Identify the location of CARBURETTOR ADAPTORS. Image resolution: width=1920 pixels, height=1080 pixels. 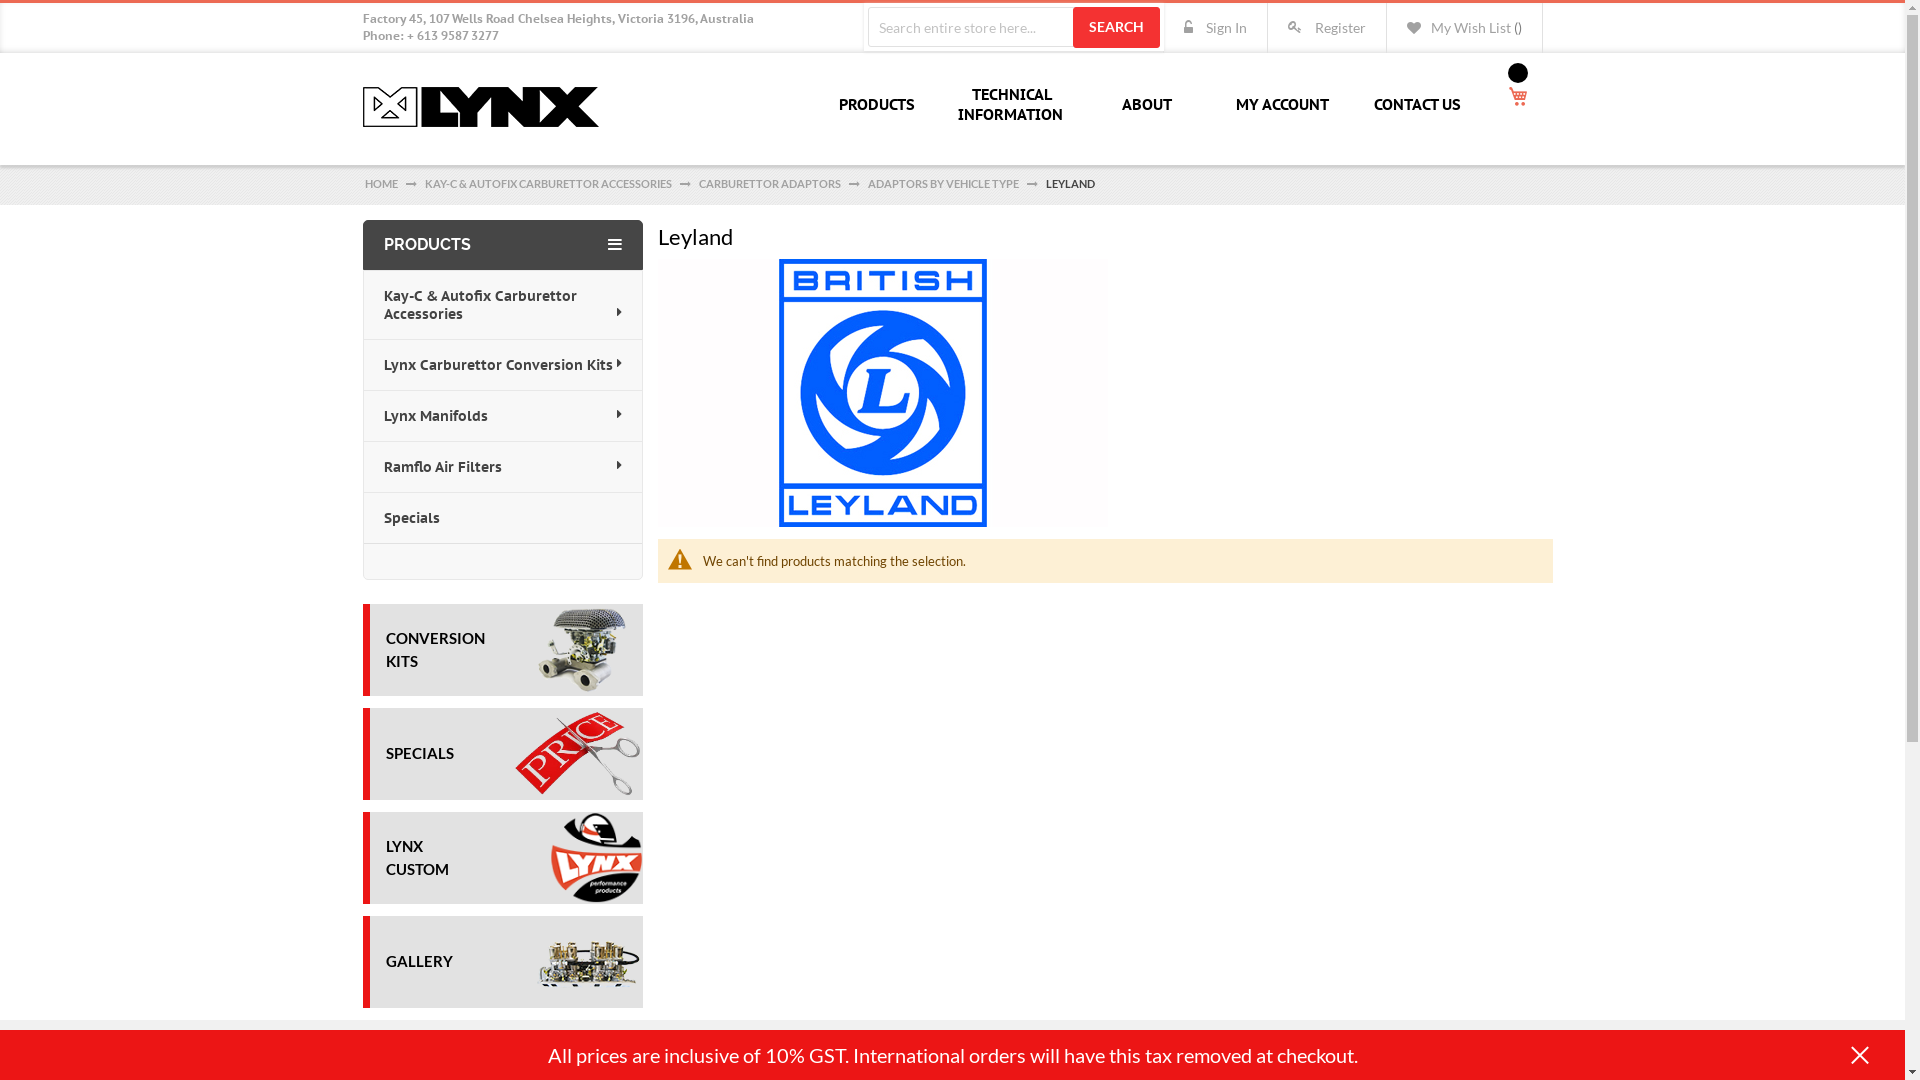
(770, 184).